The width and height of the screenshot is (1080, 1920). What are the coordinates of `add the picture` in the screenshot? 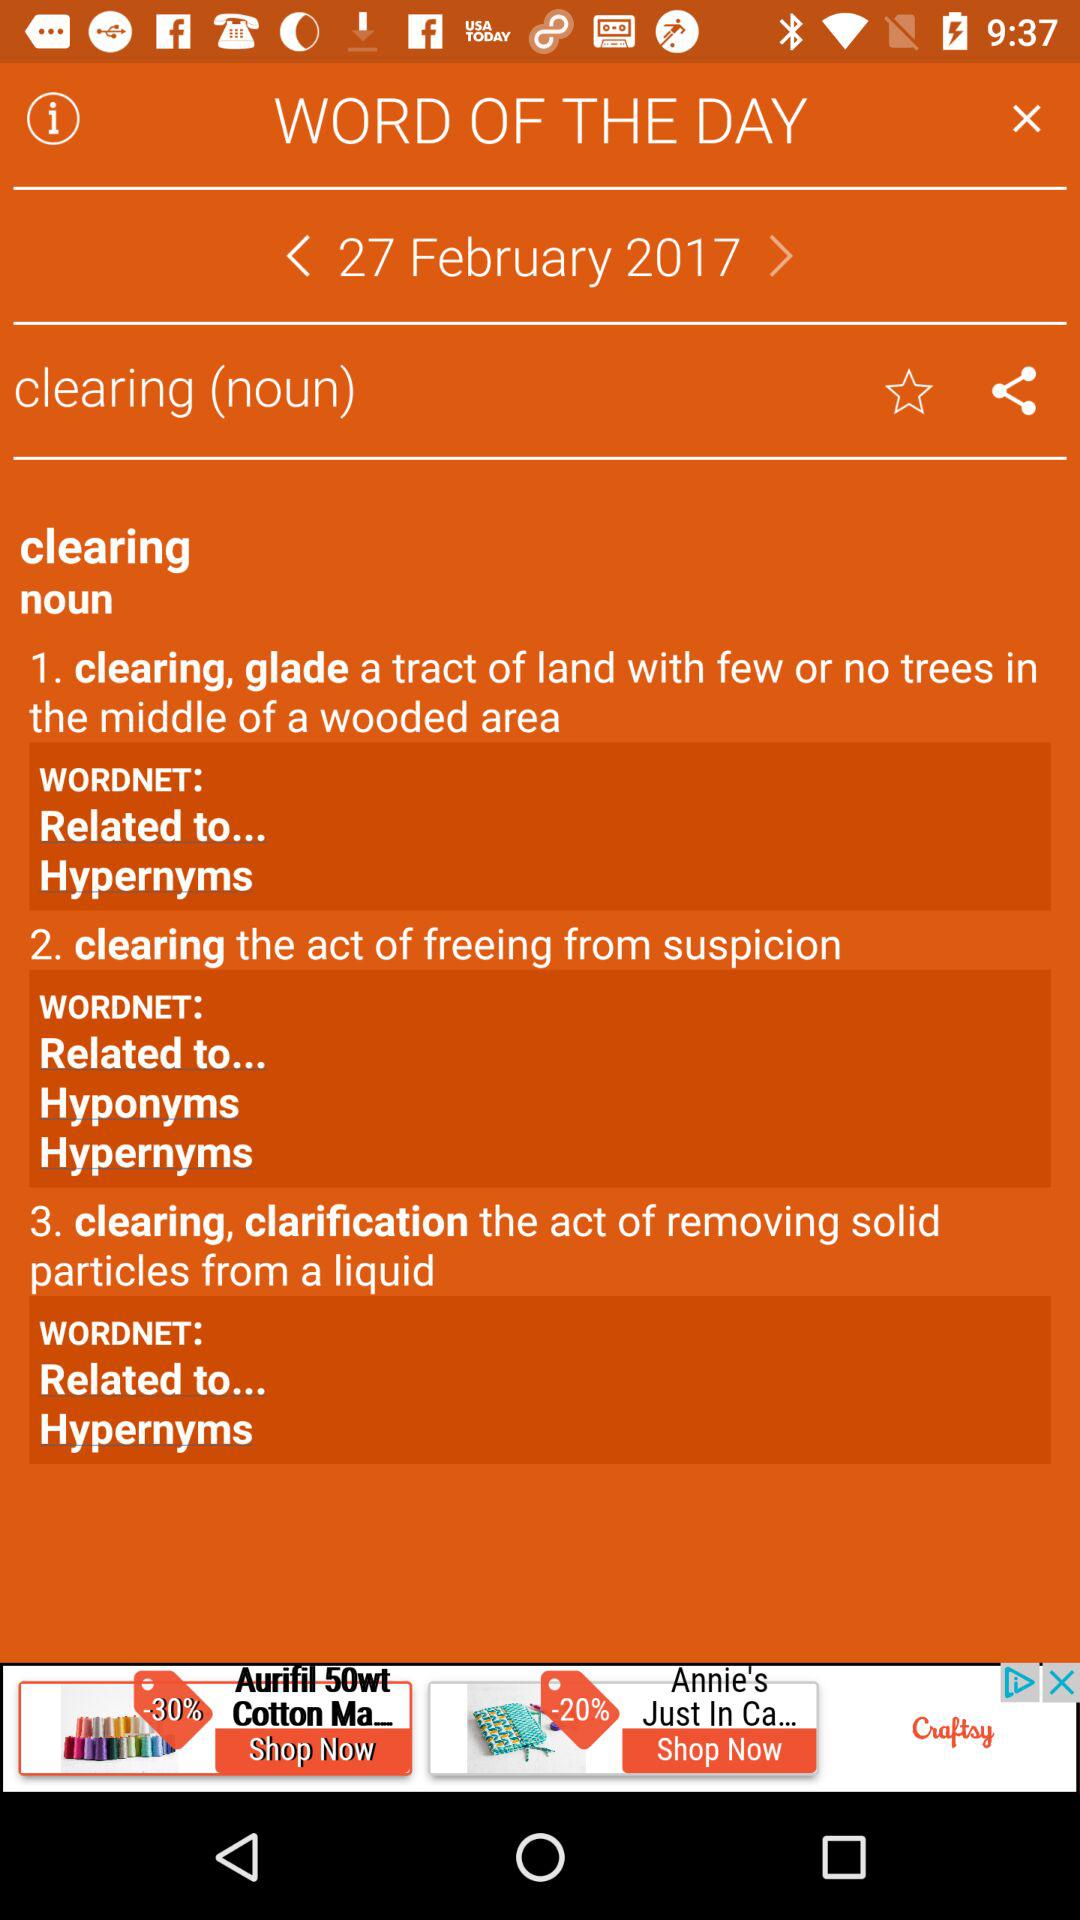 It's located at (540, 1728).